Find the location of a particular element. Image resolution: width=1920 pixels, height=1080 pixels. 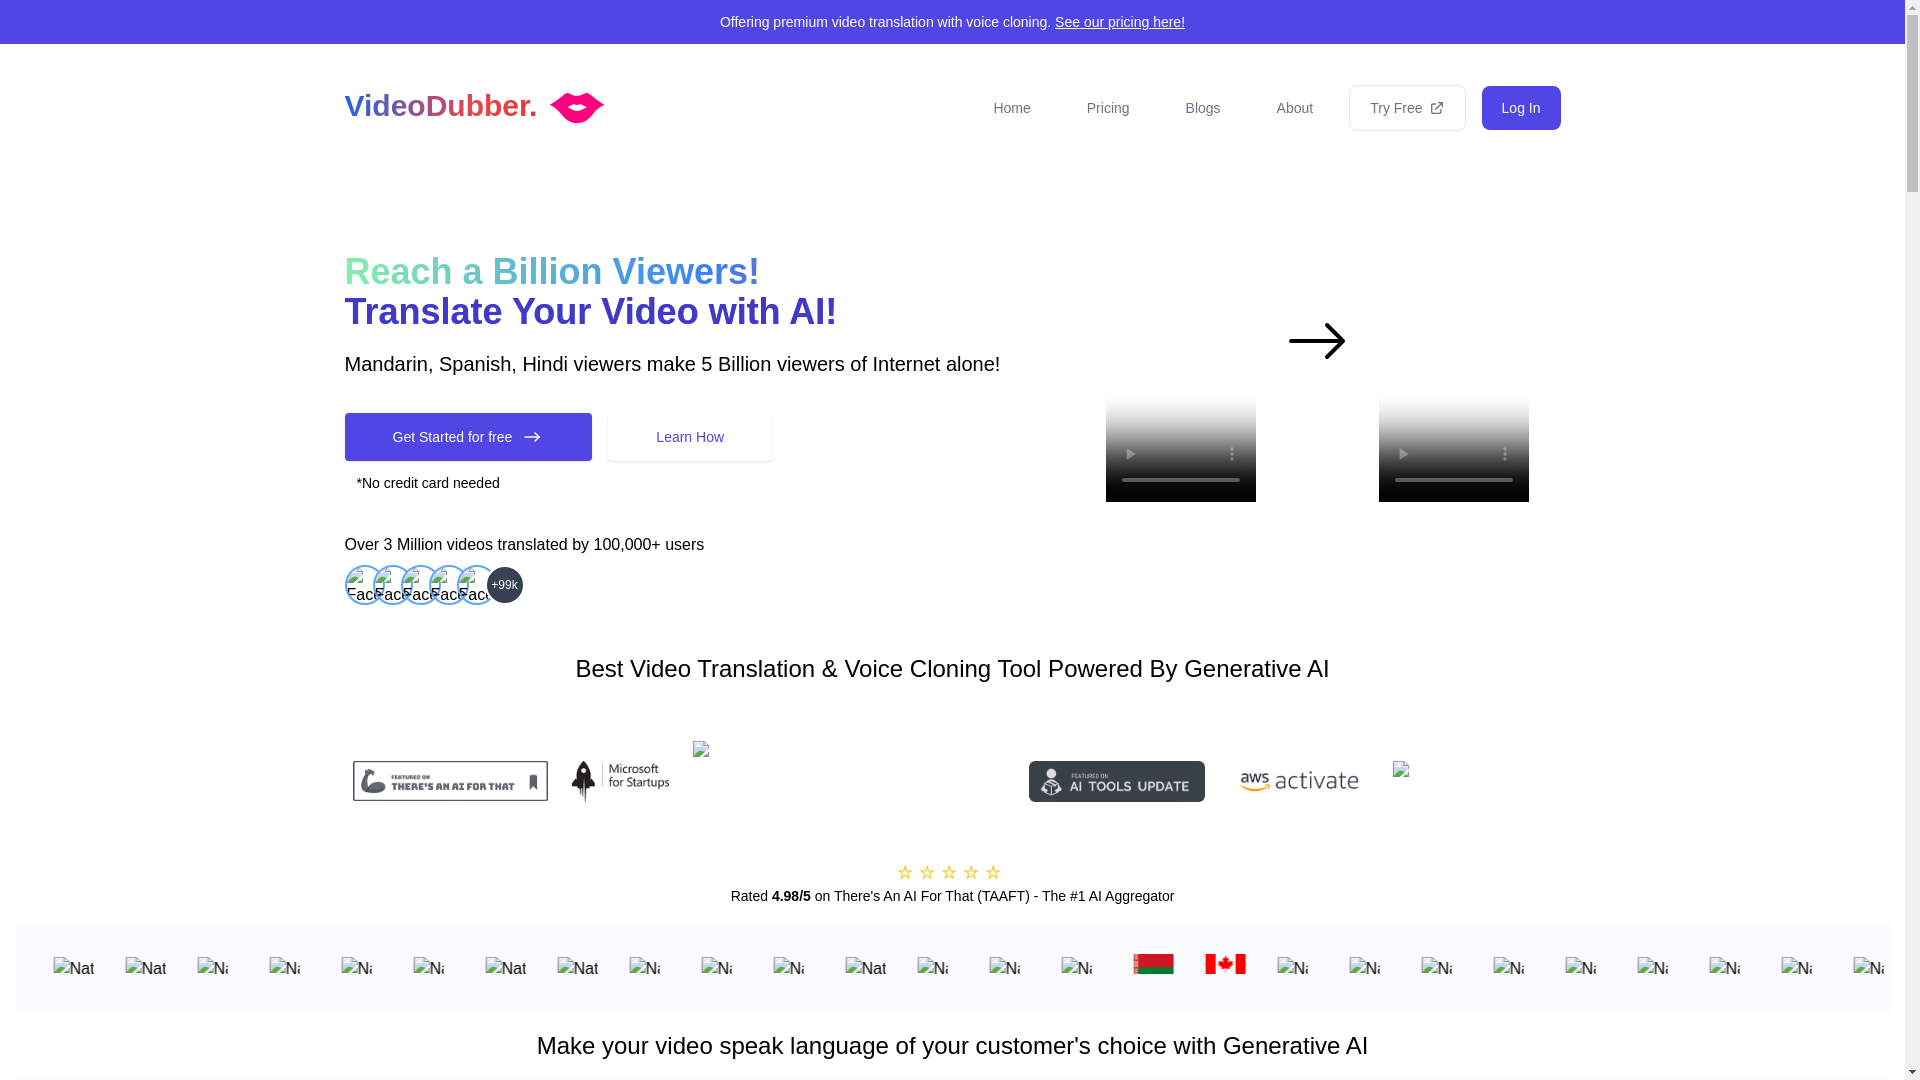

See our pricing here! is located at coordinates (1119, 22).